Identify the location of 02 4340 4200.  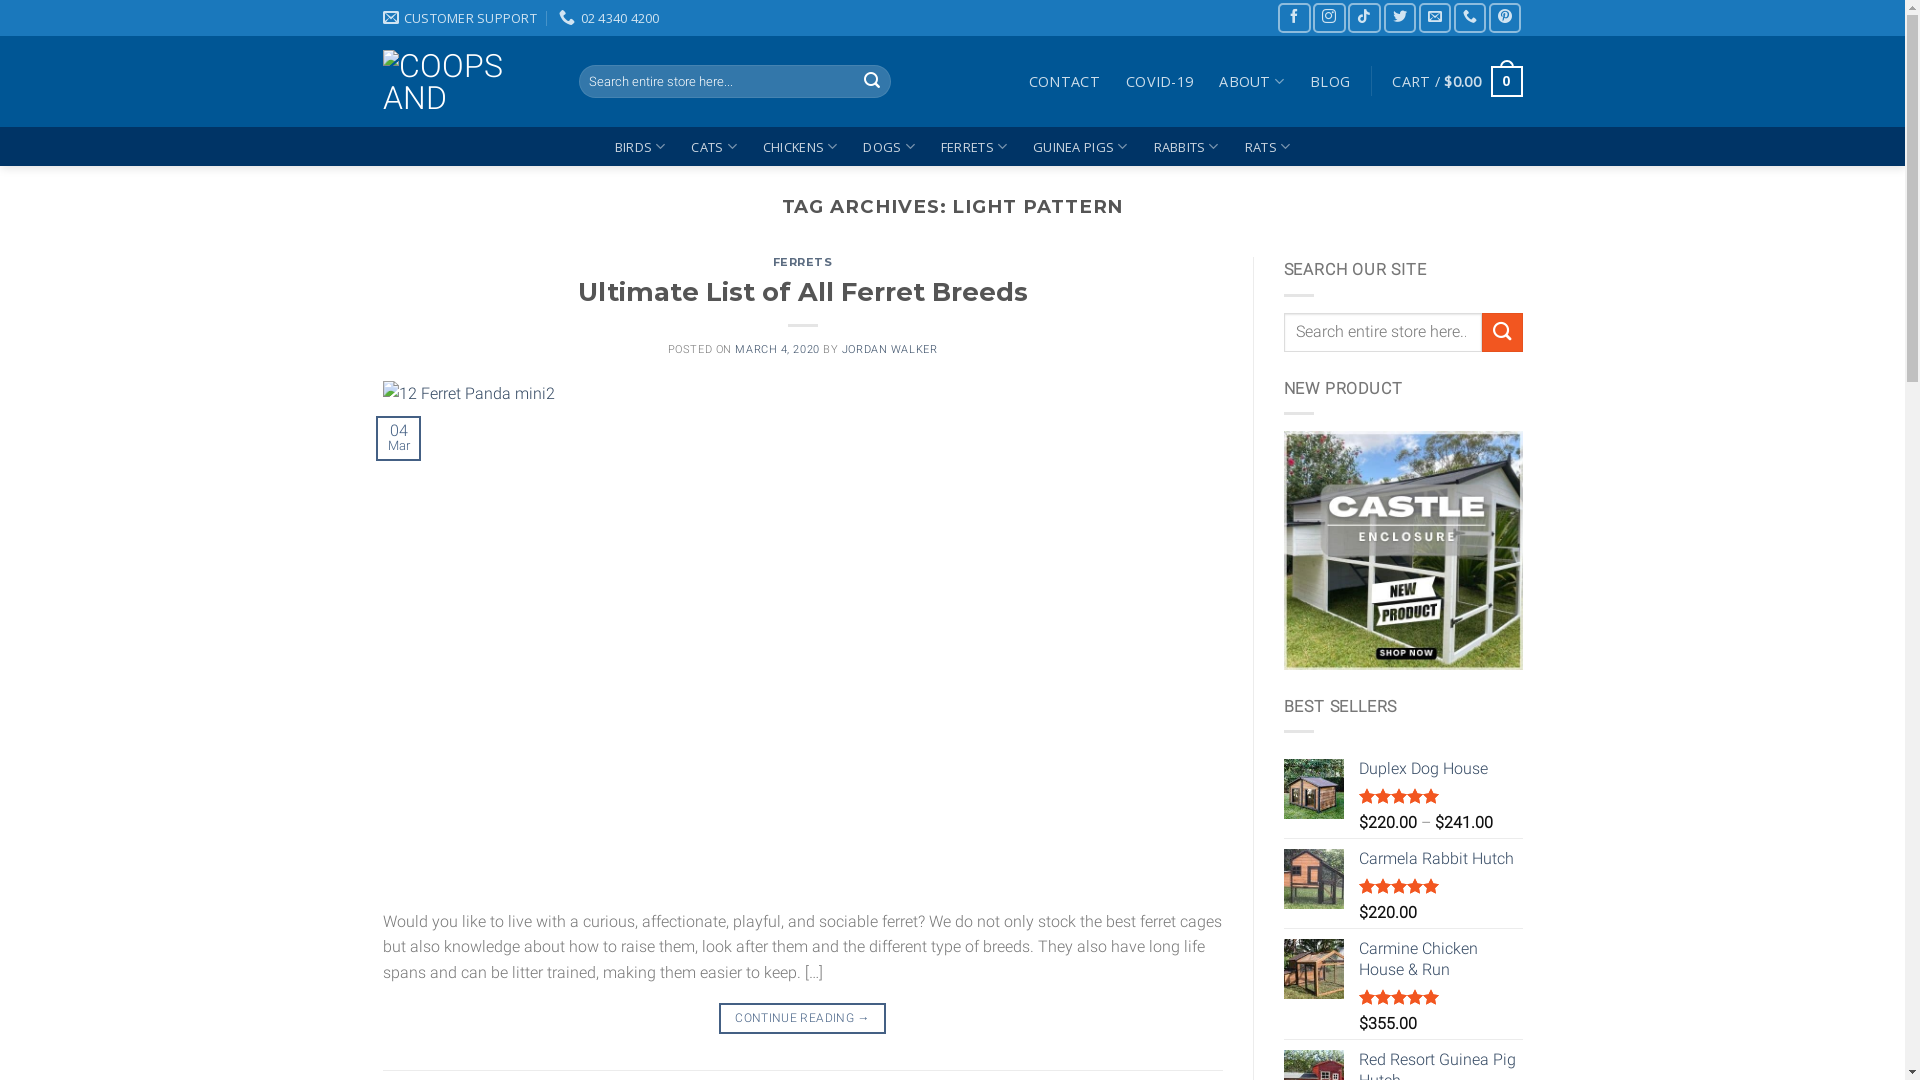
(609, 18).